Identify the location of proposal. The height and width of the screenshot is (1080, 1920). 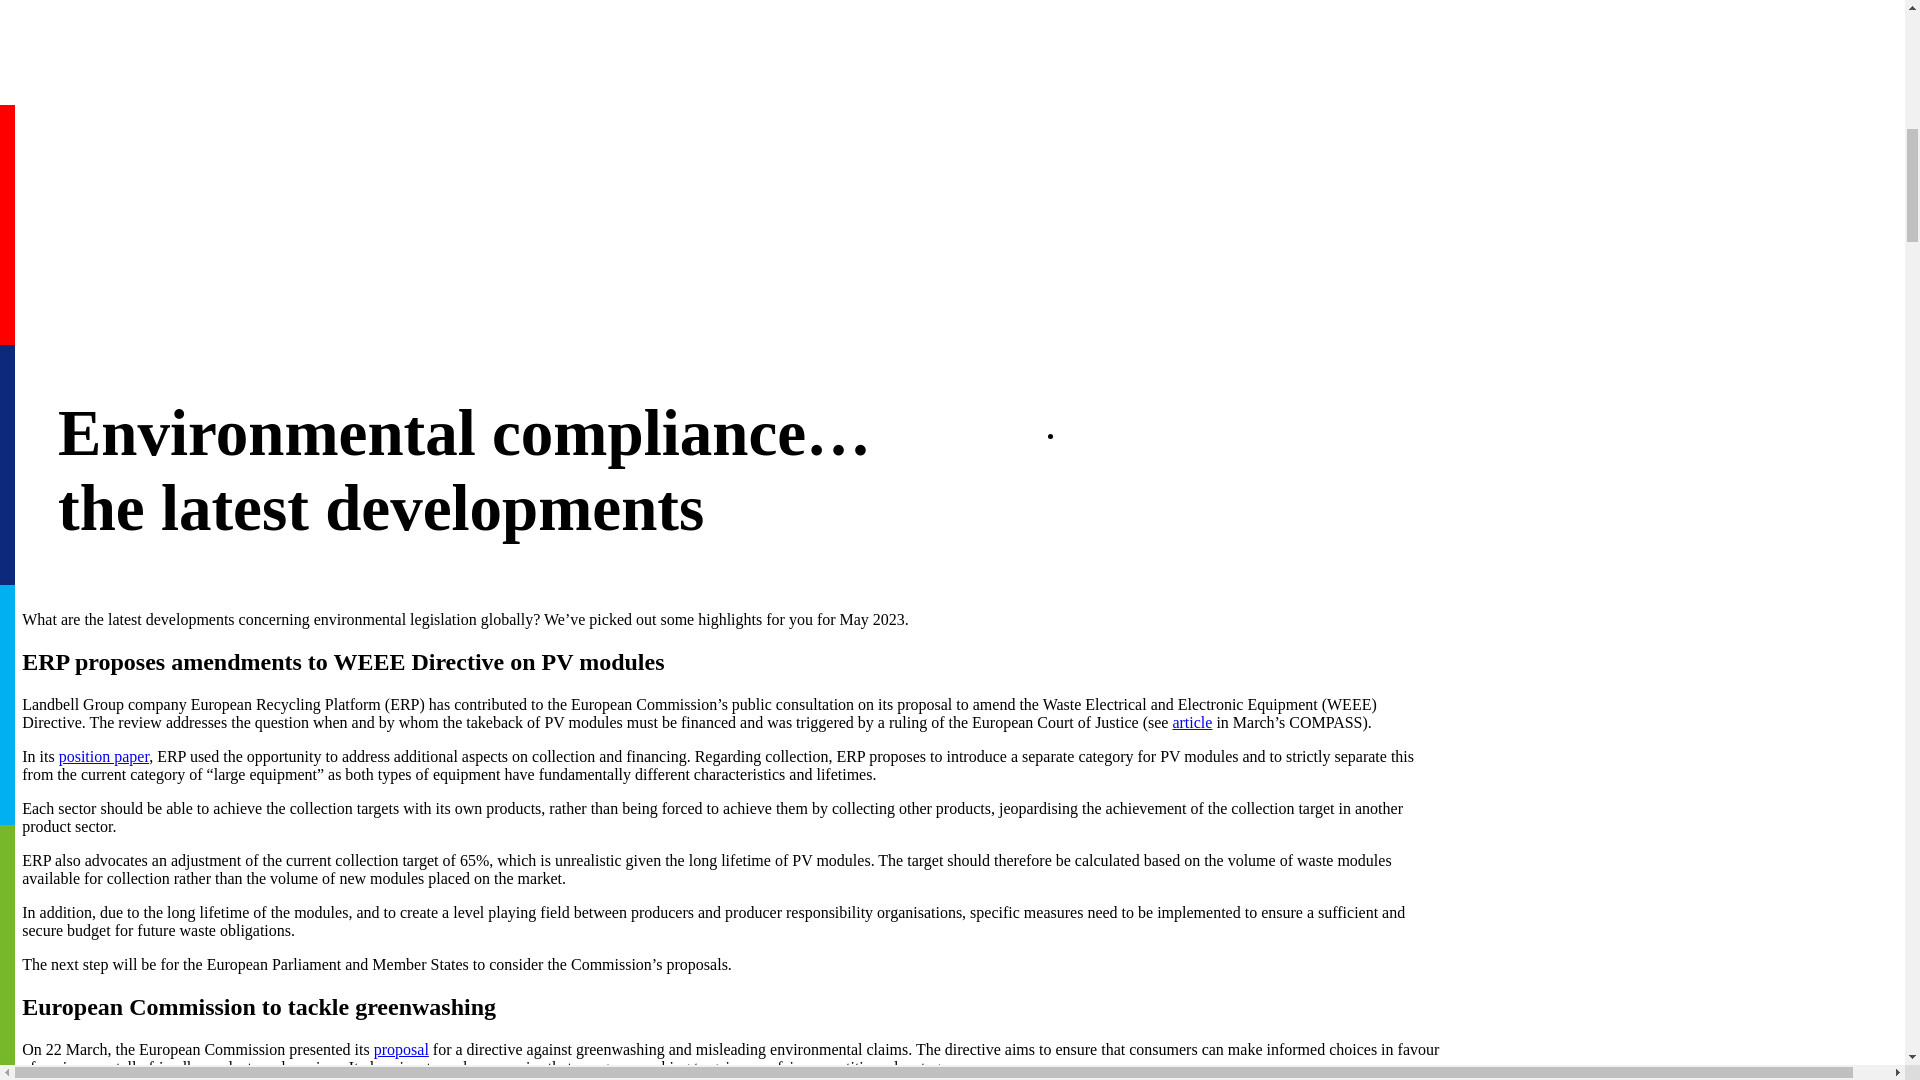
(401, 1050).